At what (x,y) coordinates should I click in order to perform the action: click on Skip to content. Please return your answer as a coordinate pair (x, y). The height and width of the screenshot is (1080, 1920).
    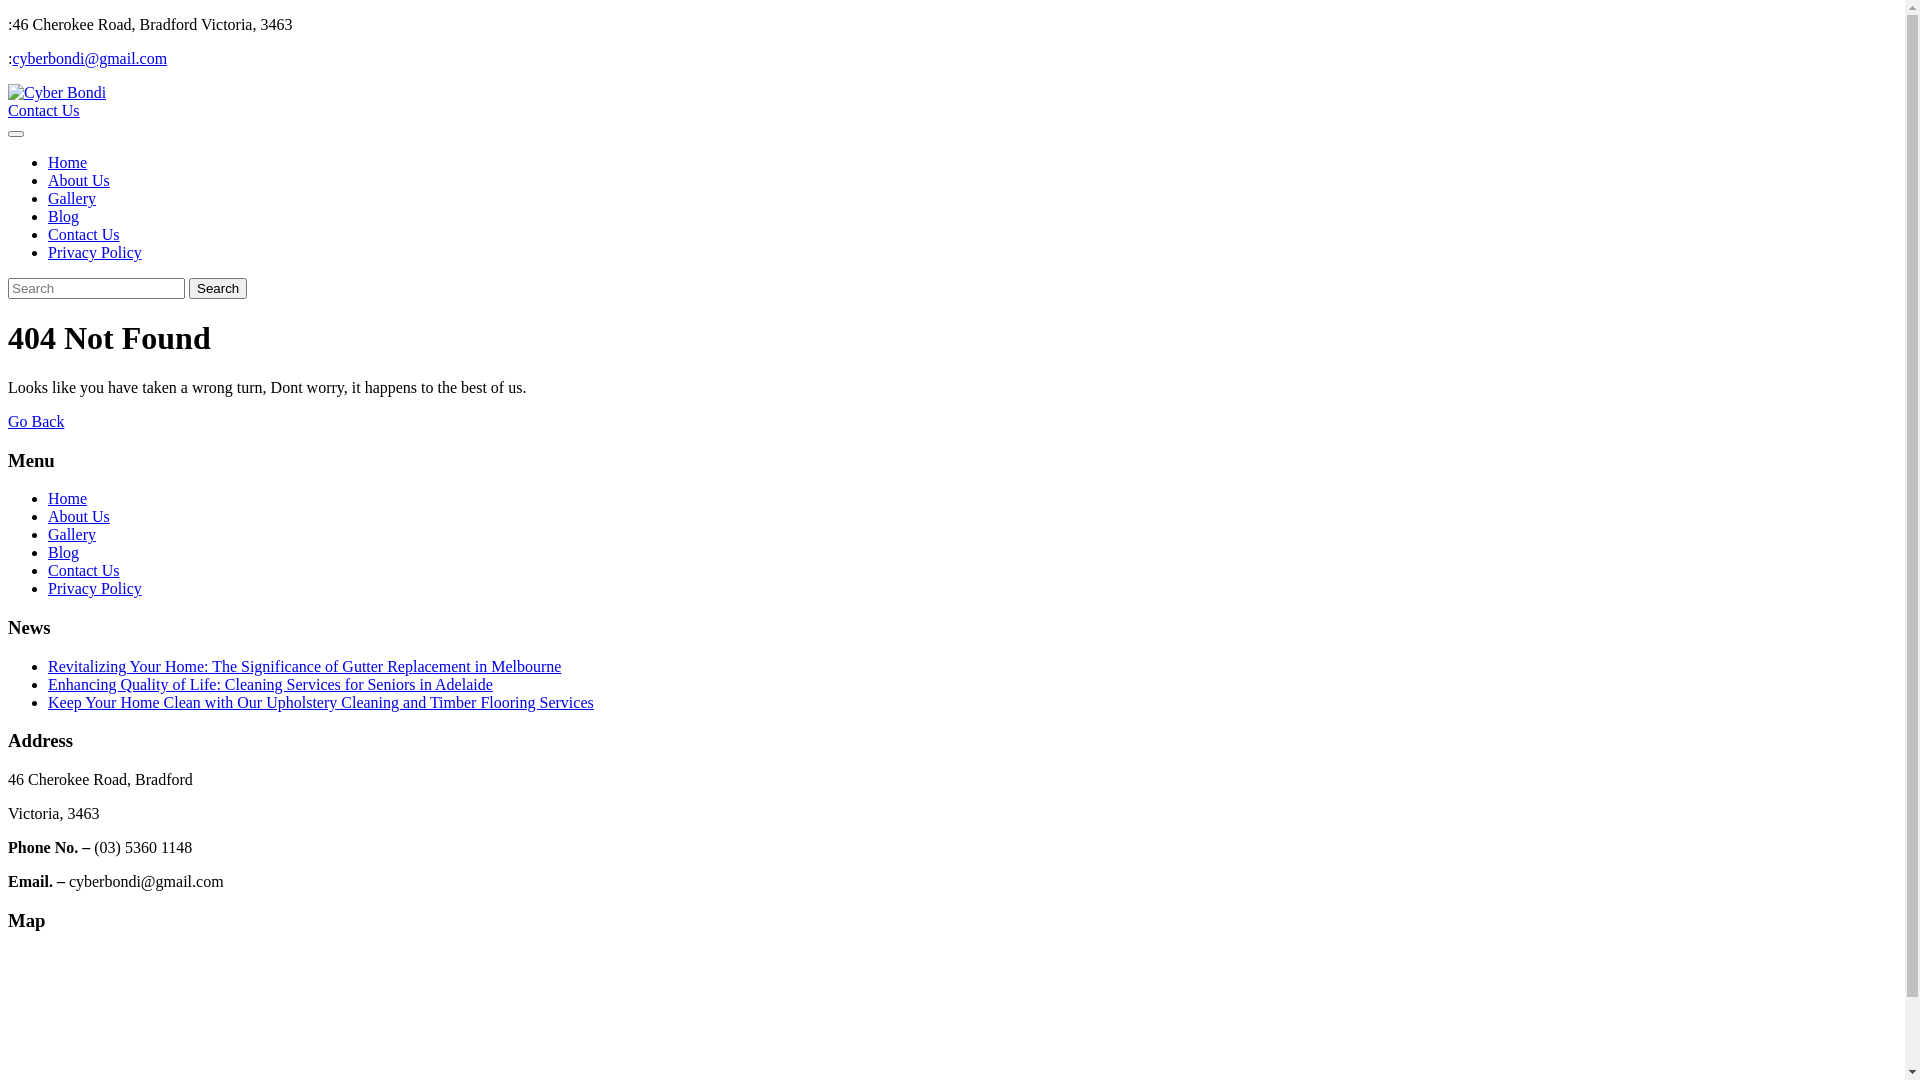
    Looking at the image, I should click on (8, 16).